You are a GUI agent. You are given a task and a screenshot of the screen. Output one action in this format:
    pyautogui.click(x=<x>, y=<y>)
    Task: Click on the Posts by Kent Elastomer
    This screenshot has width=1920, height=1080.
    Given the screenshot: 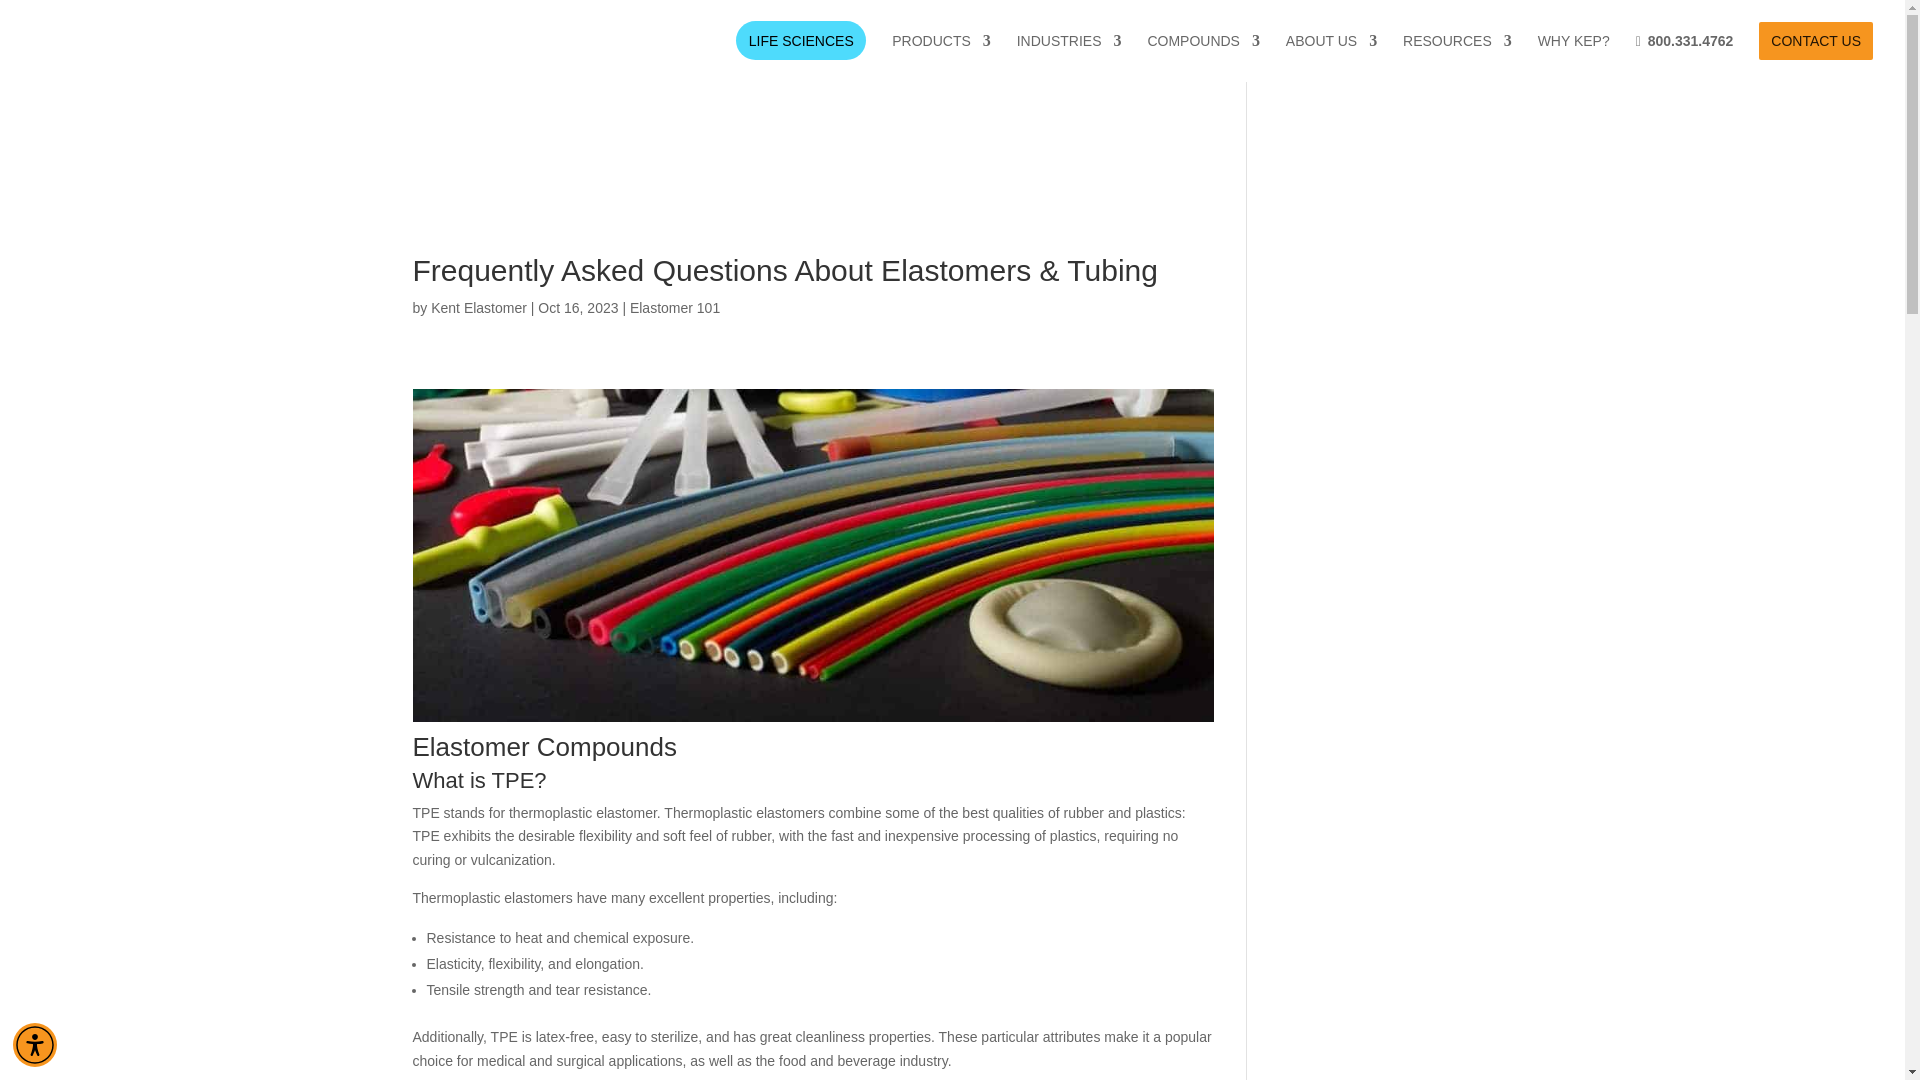 What is the action you would take?
    pyautogui.click(x=478, y=308)
    